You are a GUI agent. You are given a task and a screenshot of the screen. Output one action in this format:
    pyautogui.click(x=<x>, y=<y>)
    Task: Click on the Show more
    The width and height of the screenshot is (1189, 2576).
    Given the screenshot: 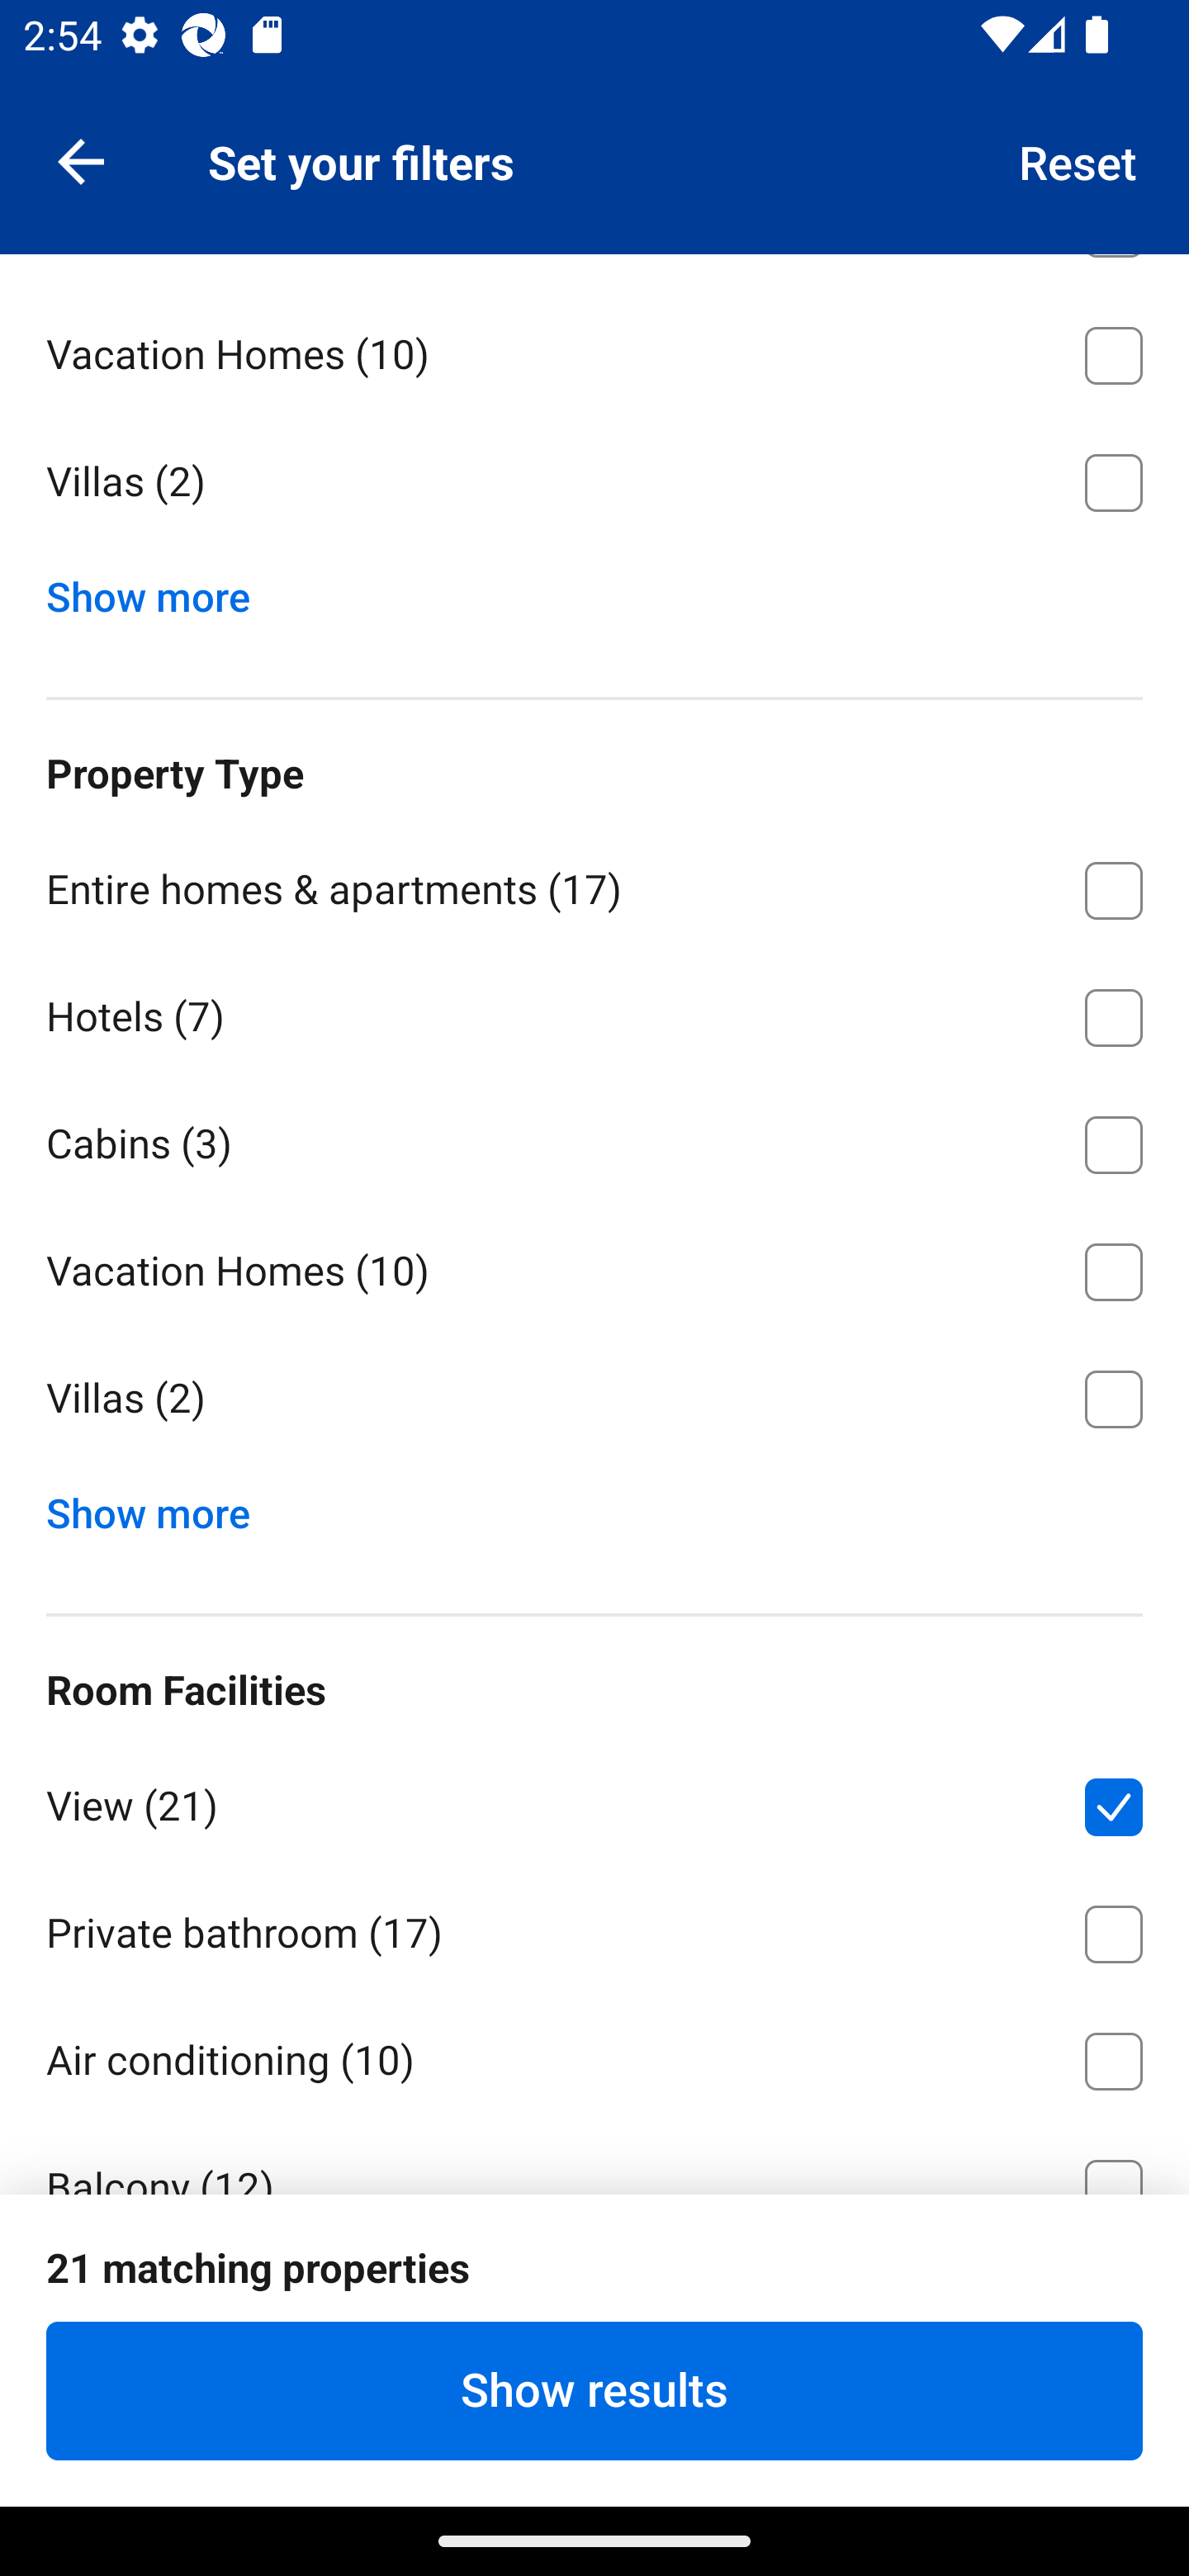 What is the action you would take?
    pyautogui.click(x=160, y=590)
    